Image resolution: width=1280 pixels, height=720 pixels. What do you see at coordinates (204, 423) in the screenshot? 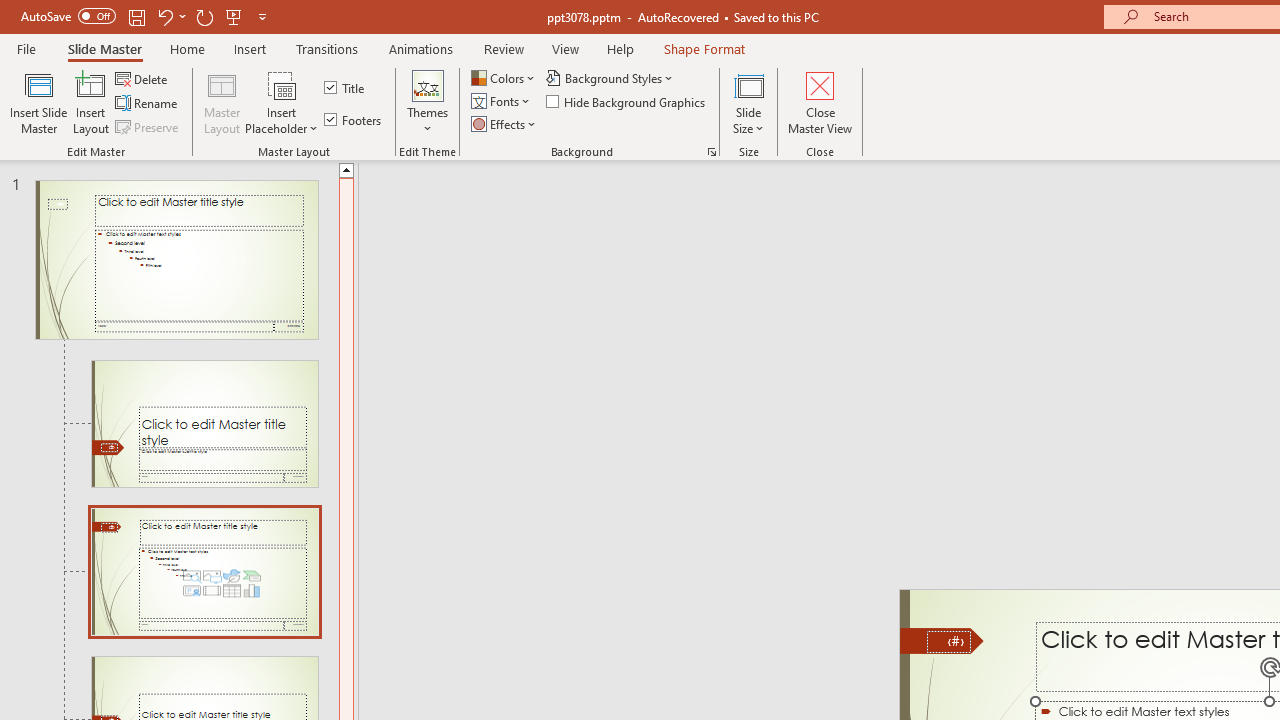
I see `Slide Title Slide Layout: used by slide(s) 1` at bounding box center [204, 423].